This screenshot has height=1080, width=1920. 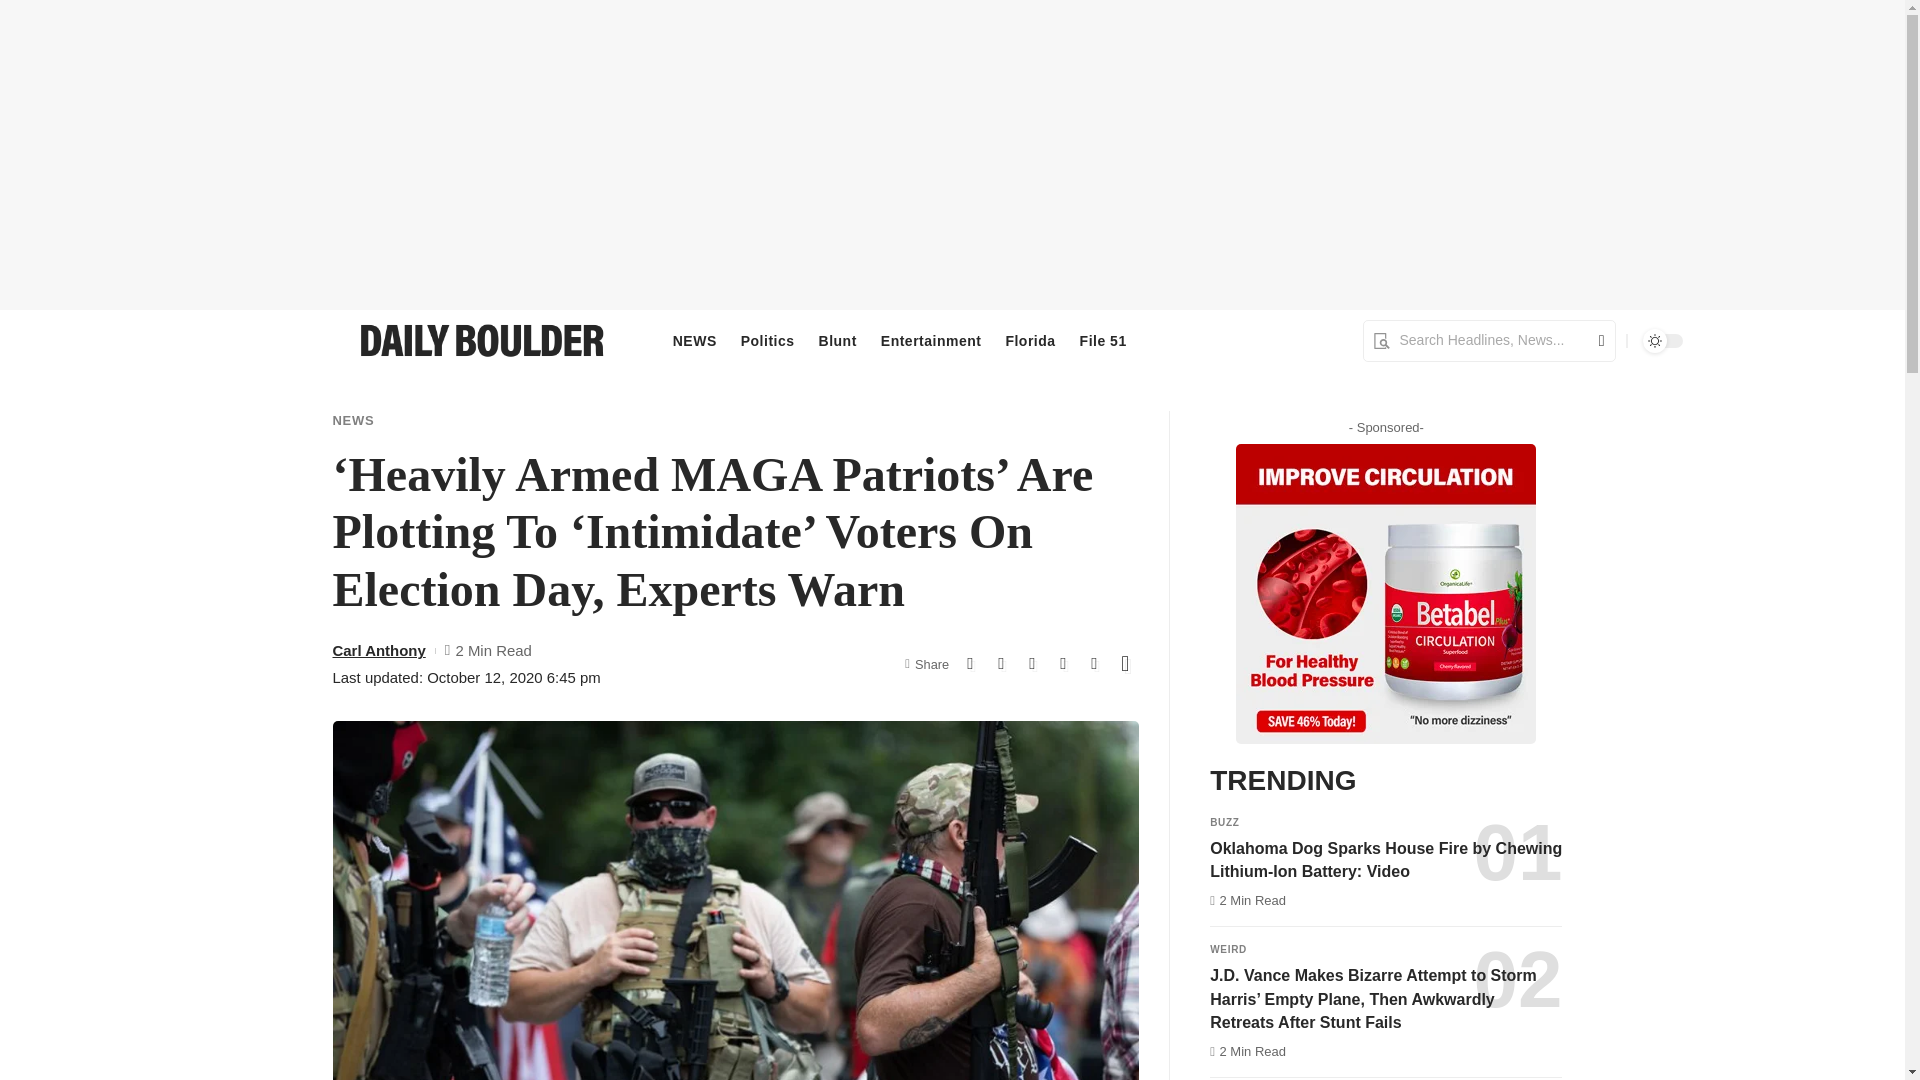 I want to click on File 51, so click(x=1102, y=341).